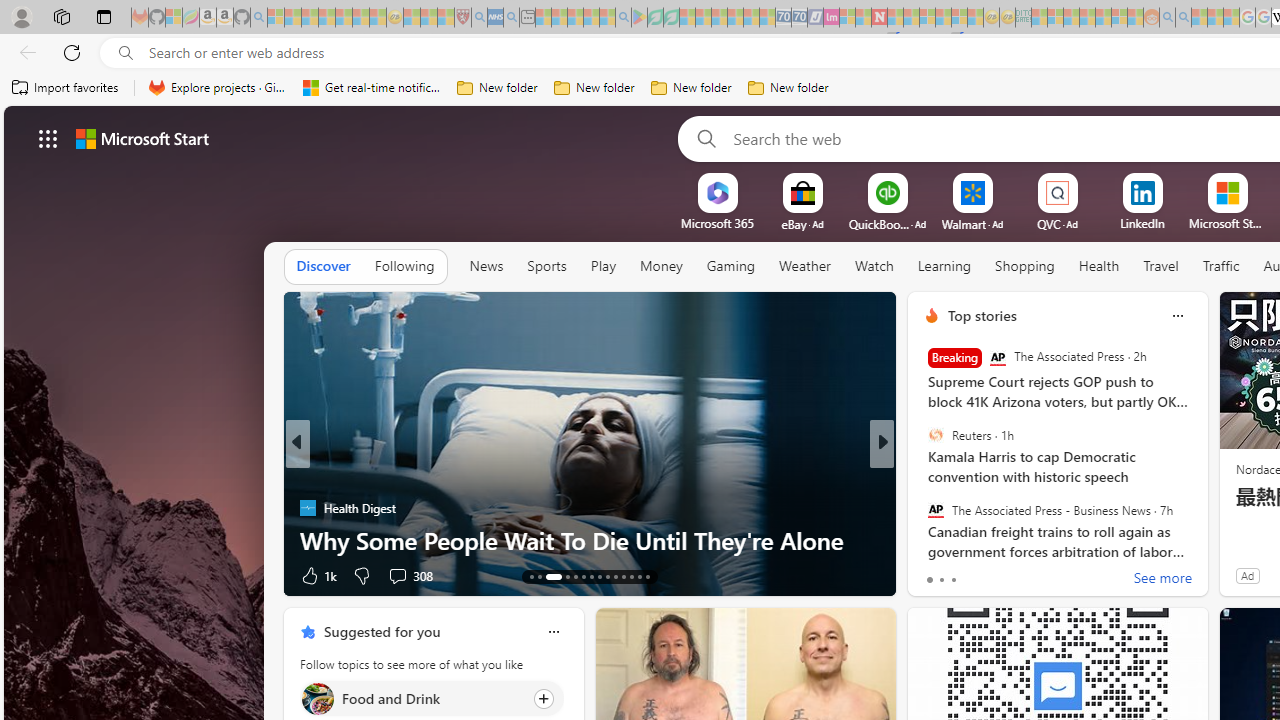 The image size is (1280, 720). I want to click on LinkedIn, so click(1142, 223).